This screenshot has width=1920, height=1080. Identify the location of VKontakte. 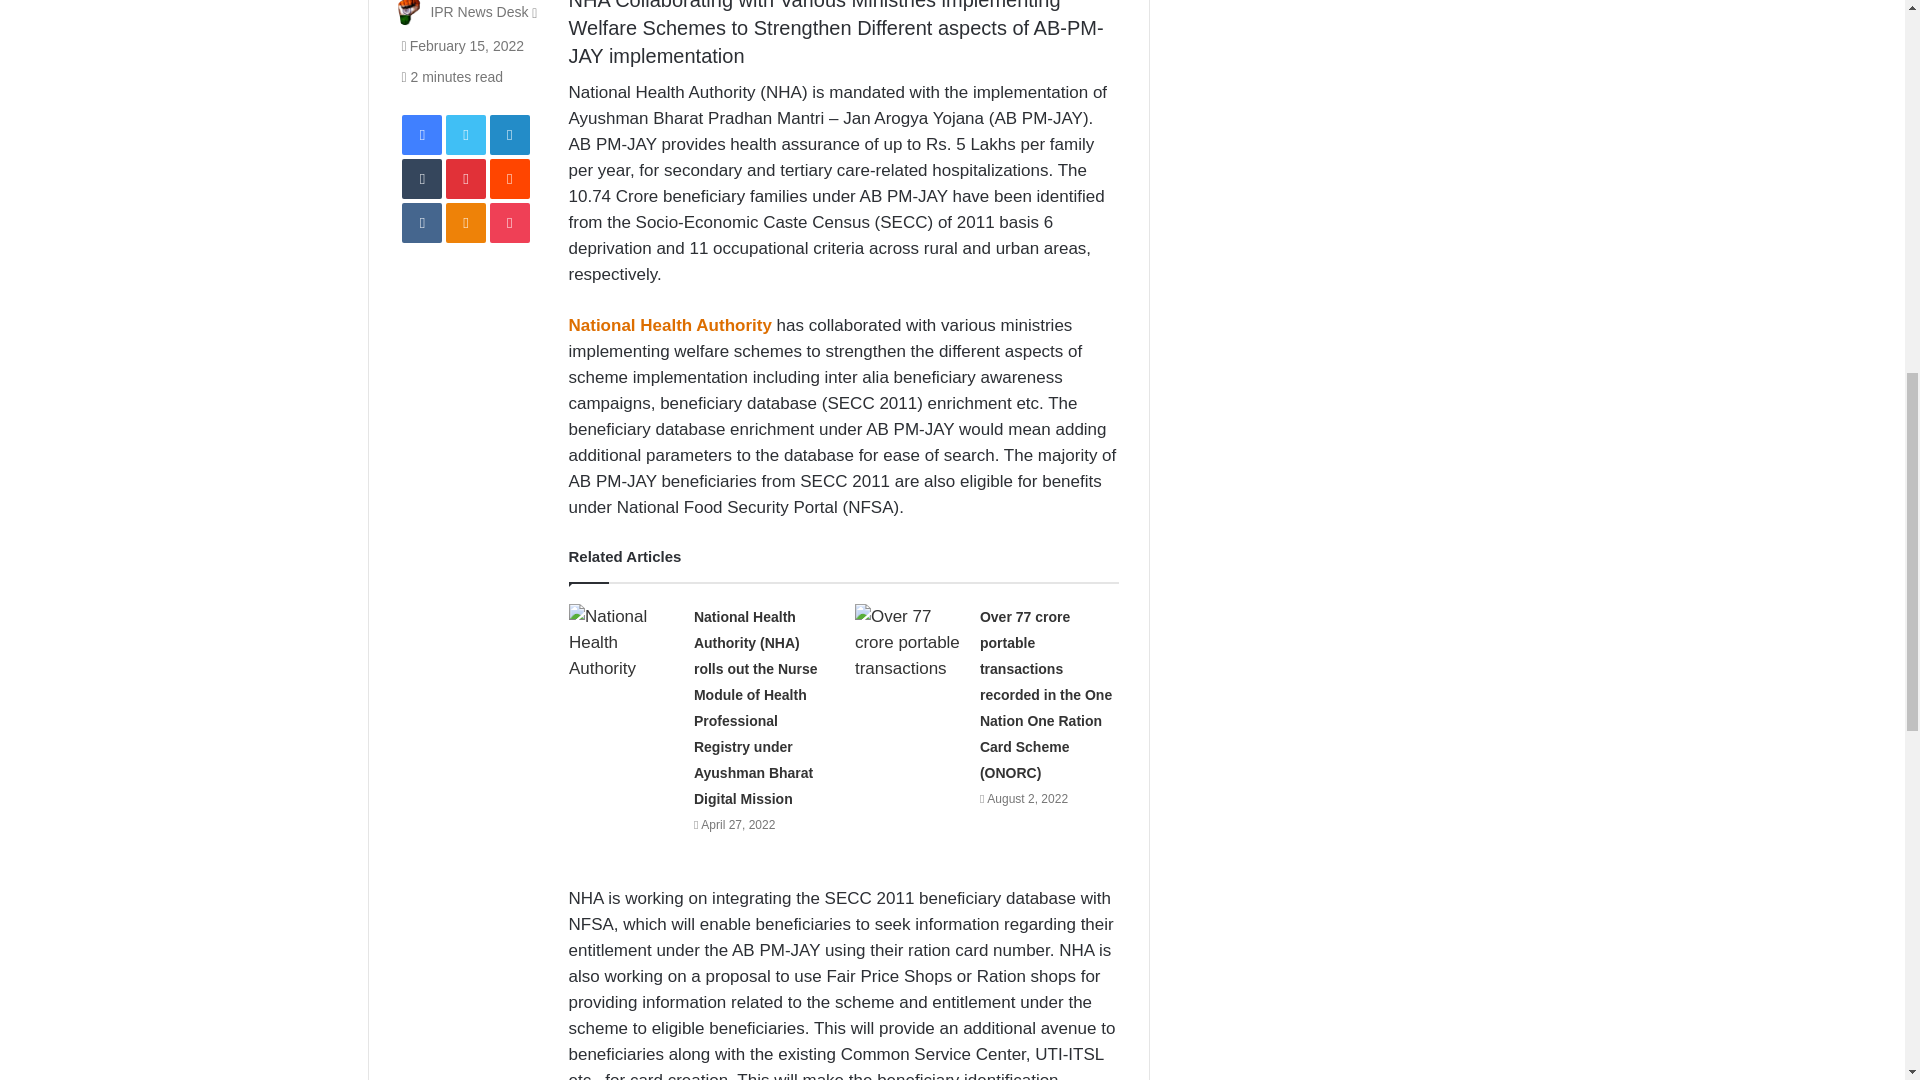
(421, 223).